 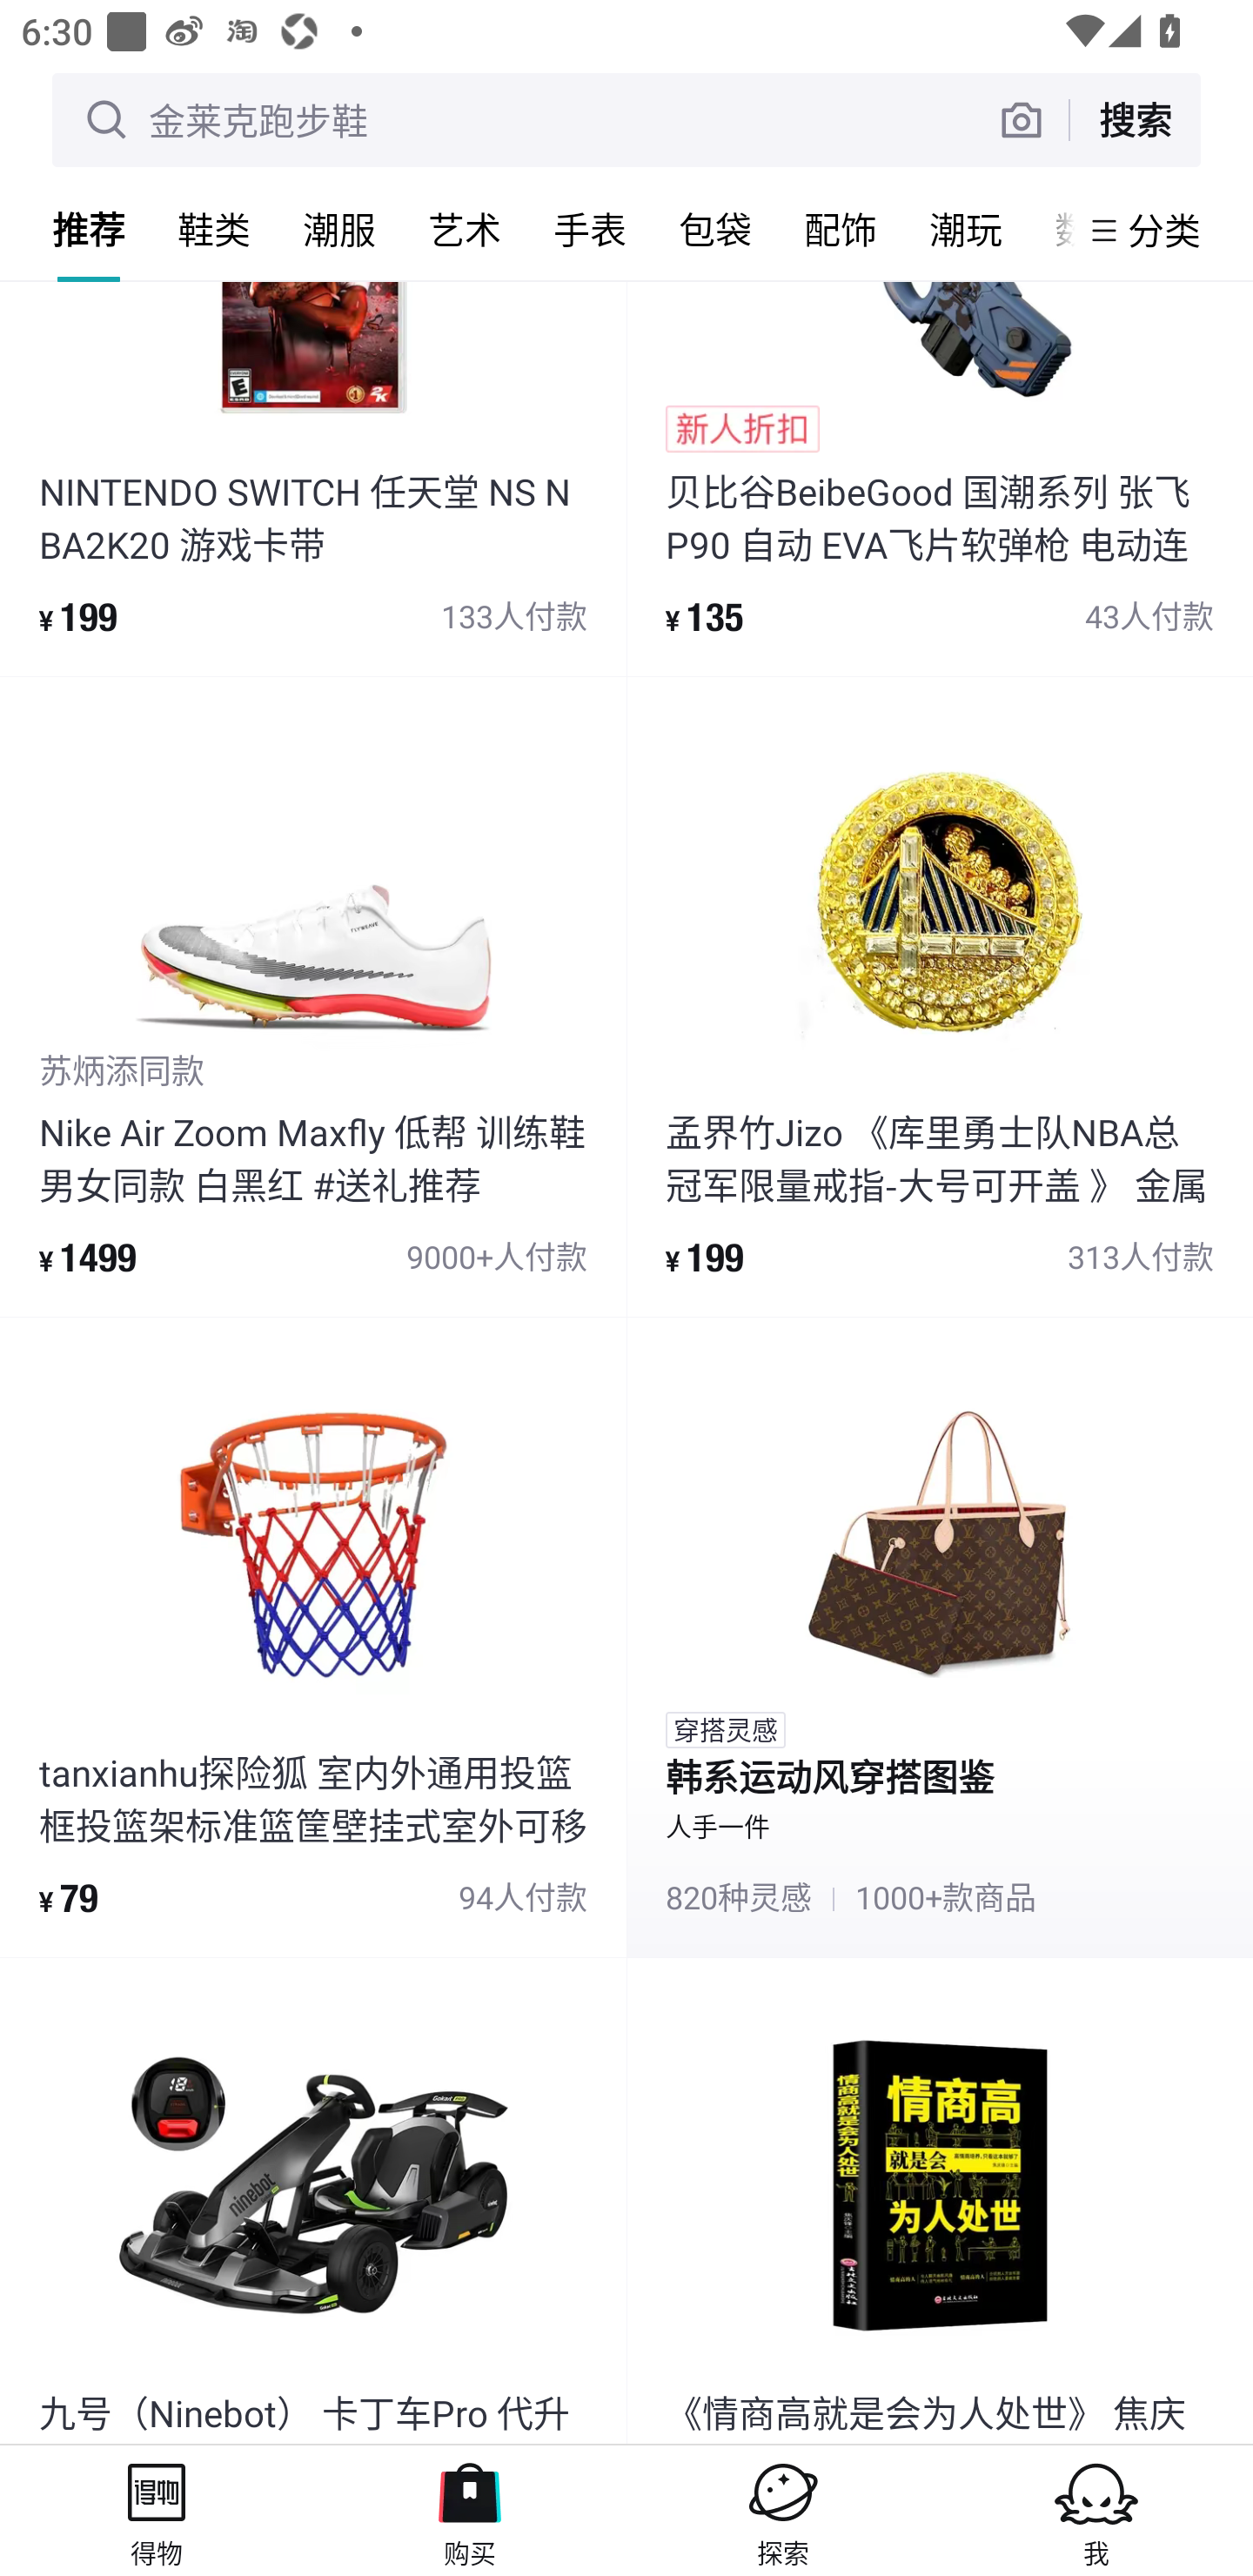 What do you see at coordinates (715, 229) in the screenshot?
I see `包袋` at bounding box center [715, 229].